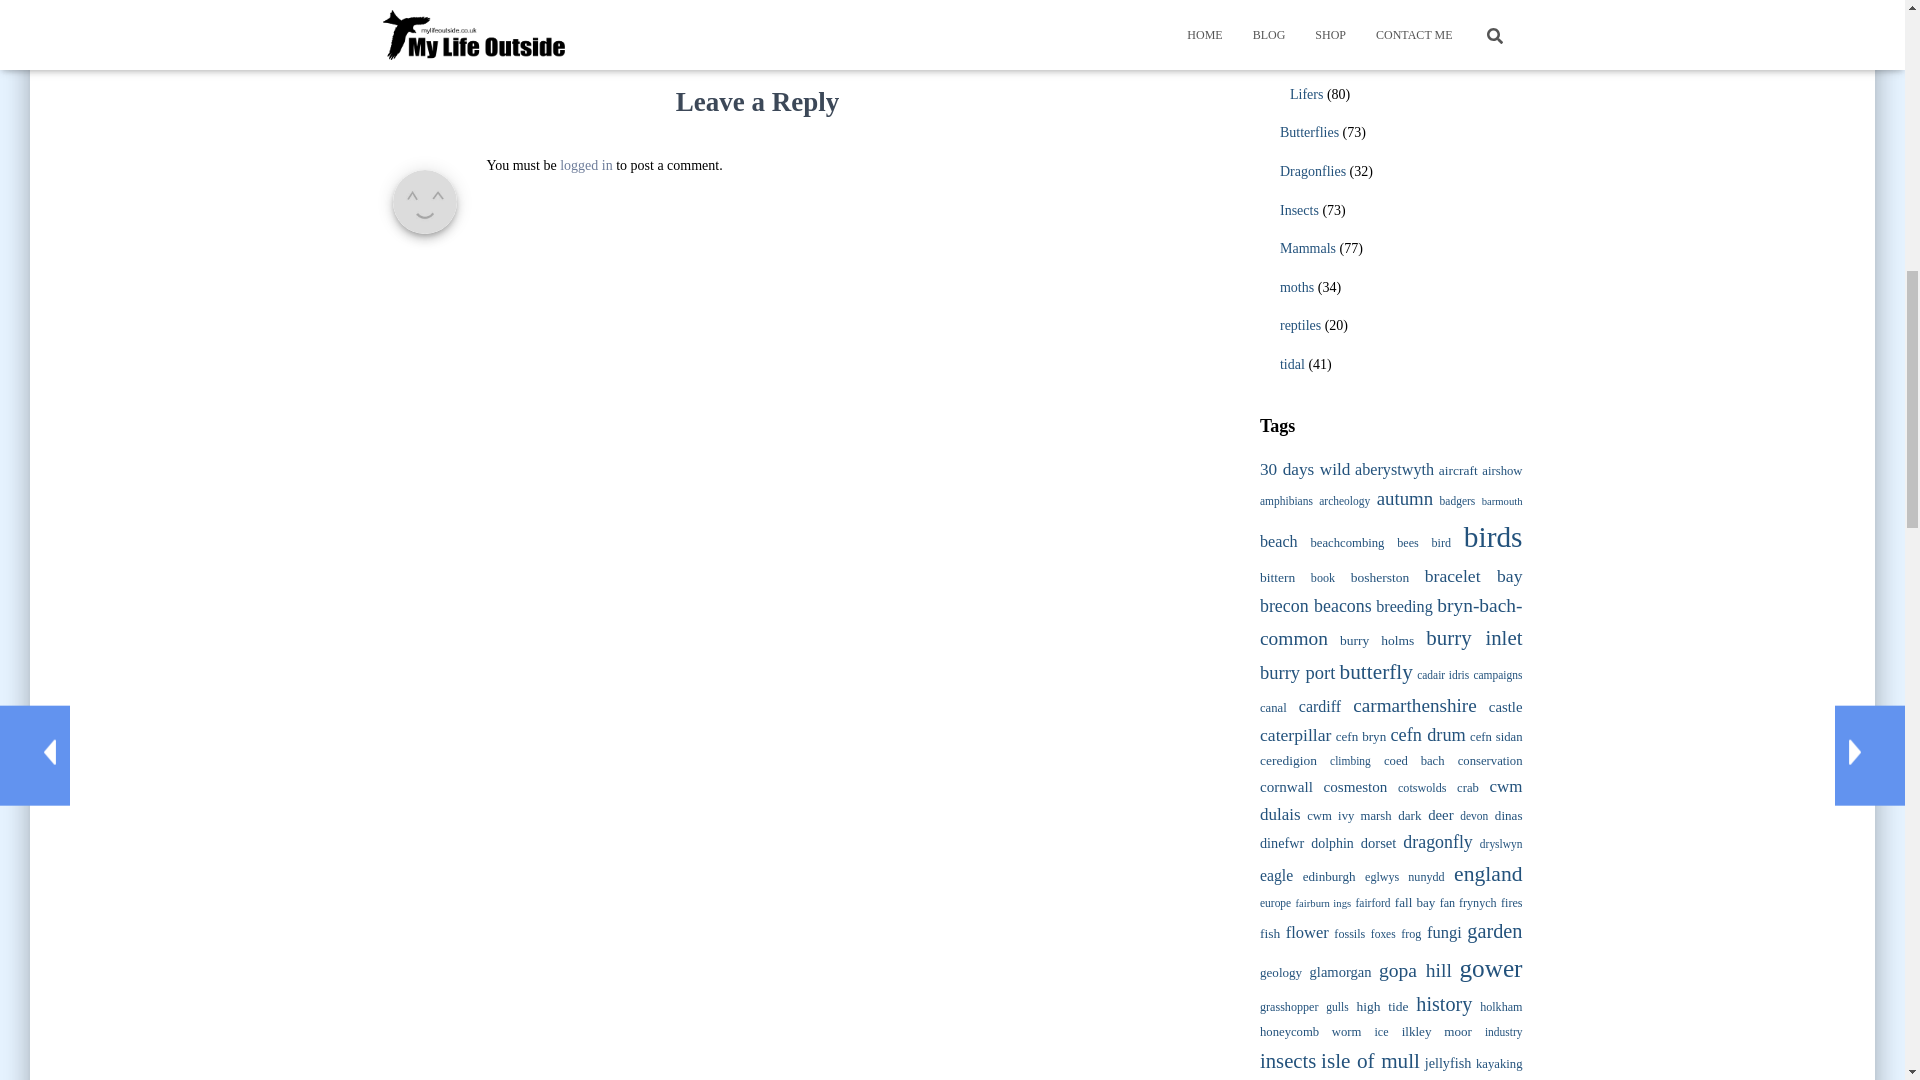 The image size is (1920, 1080). What do you see at coordinates (1300, 210) in the screenshot?
I see `Insects` at bounding box center [1300, 210].